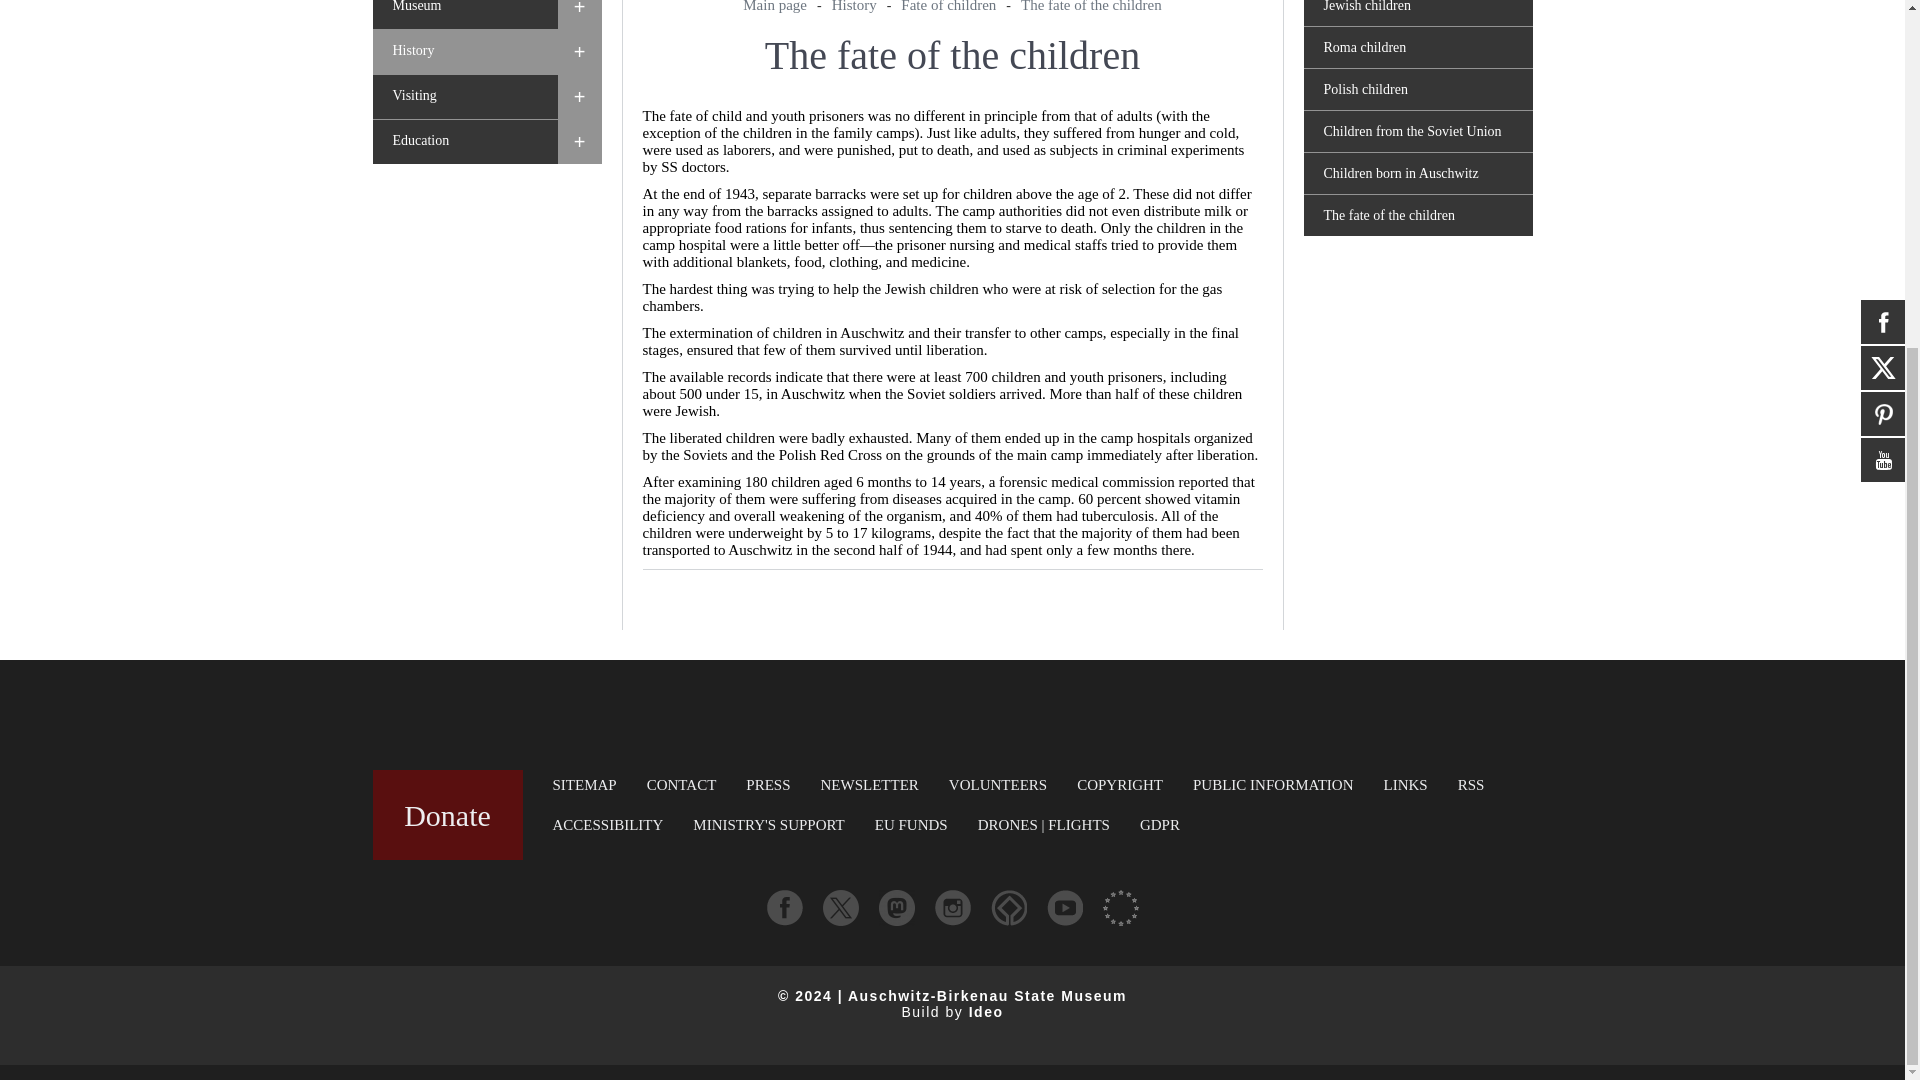  Describe the element at coordinates (464, 14) in the screenshot. I see `Museum` at that location.